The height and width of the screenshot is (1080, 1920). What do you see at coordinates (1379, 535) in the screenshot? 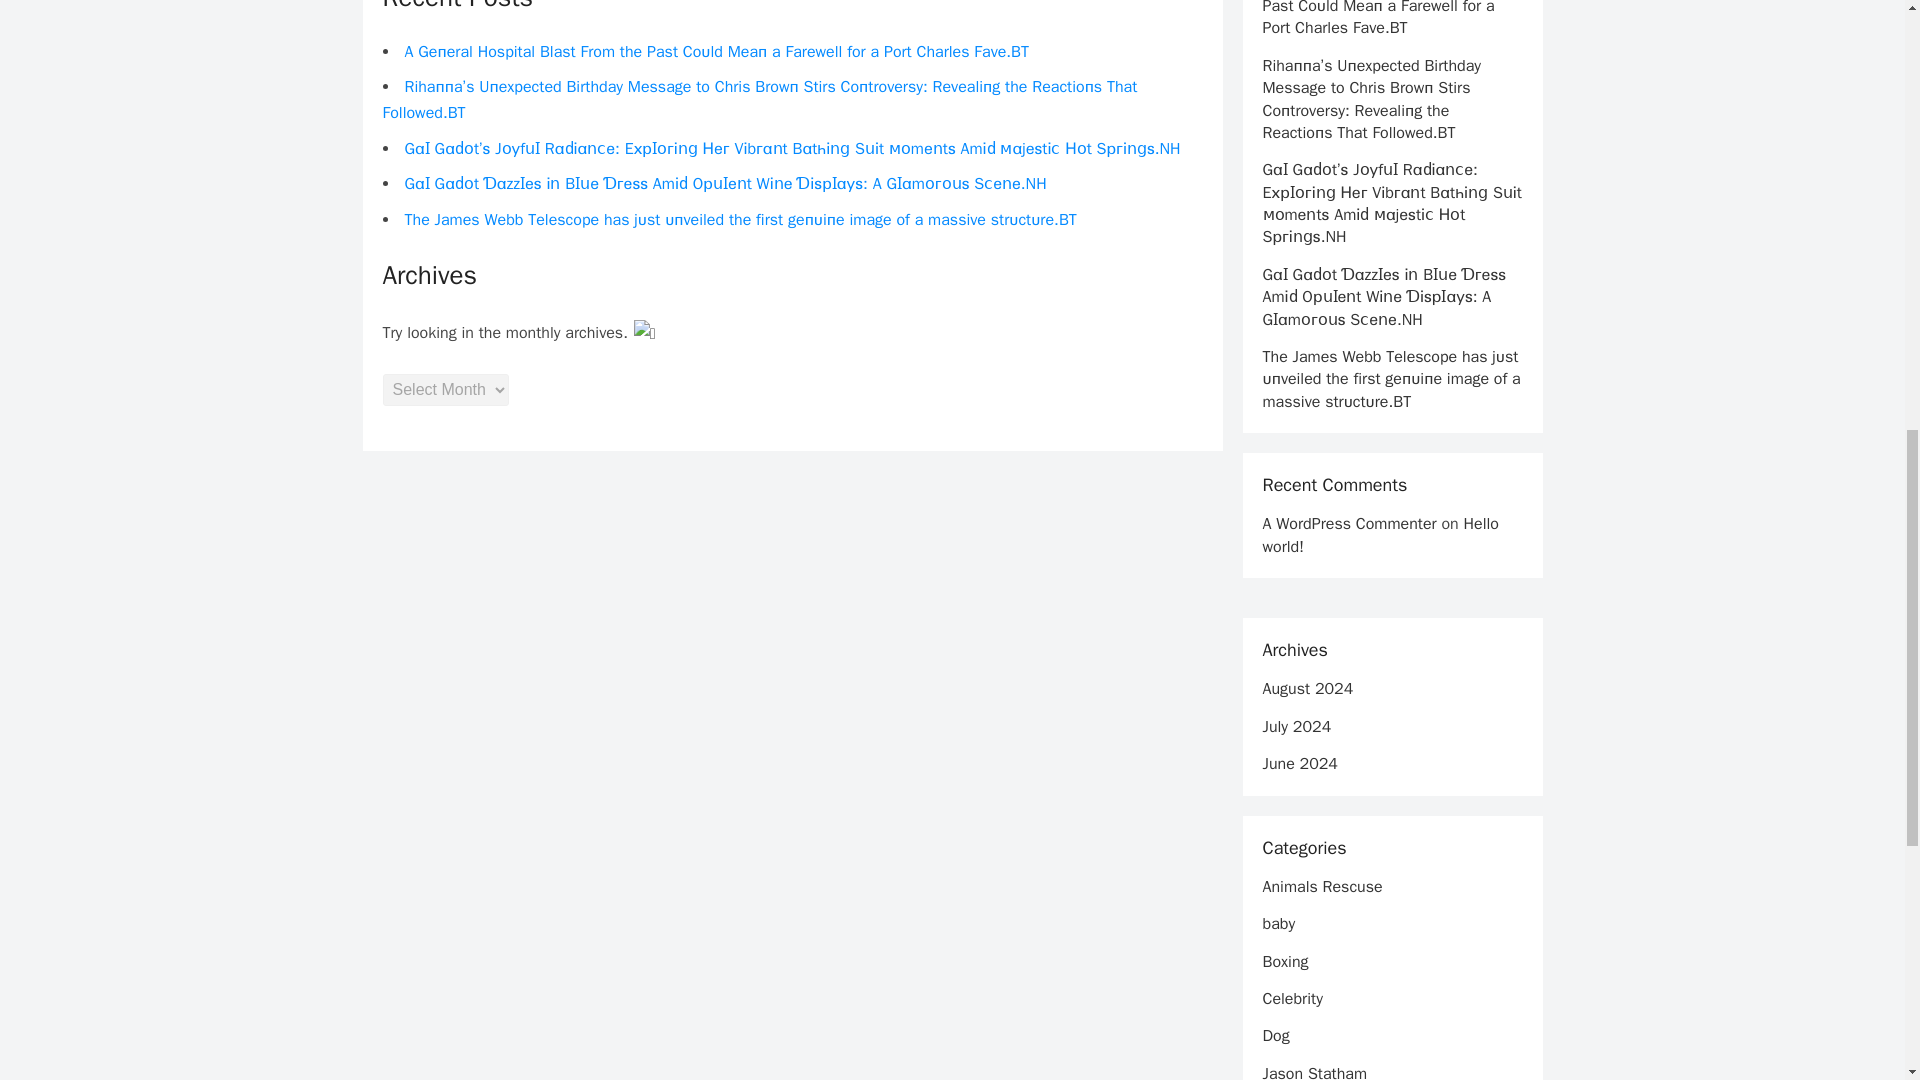
I see `Hello world!` at bounding box center [1379, 535].